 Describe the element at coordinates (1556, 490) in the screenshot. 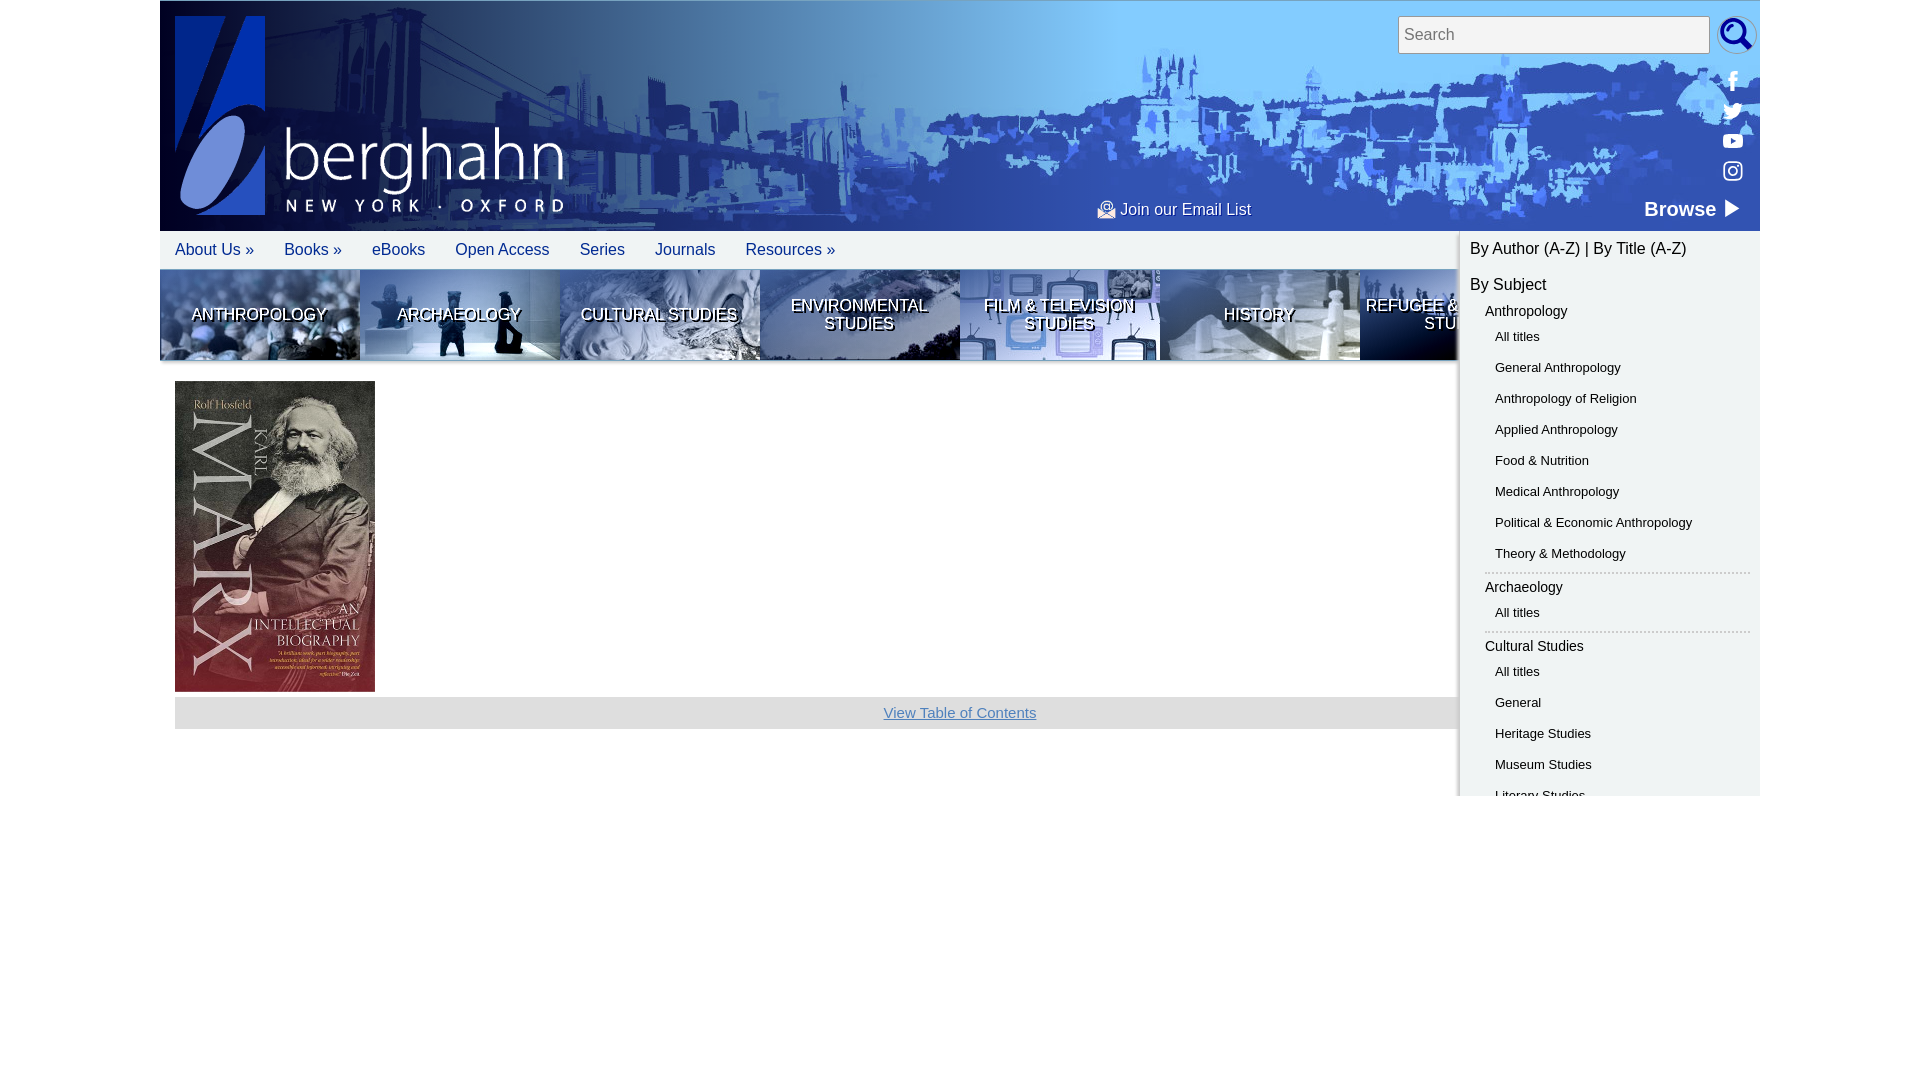

I see `Medical Anthropology` at that location.